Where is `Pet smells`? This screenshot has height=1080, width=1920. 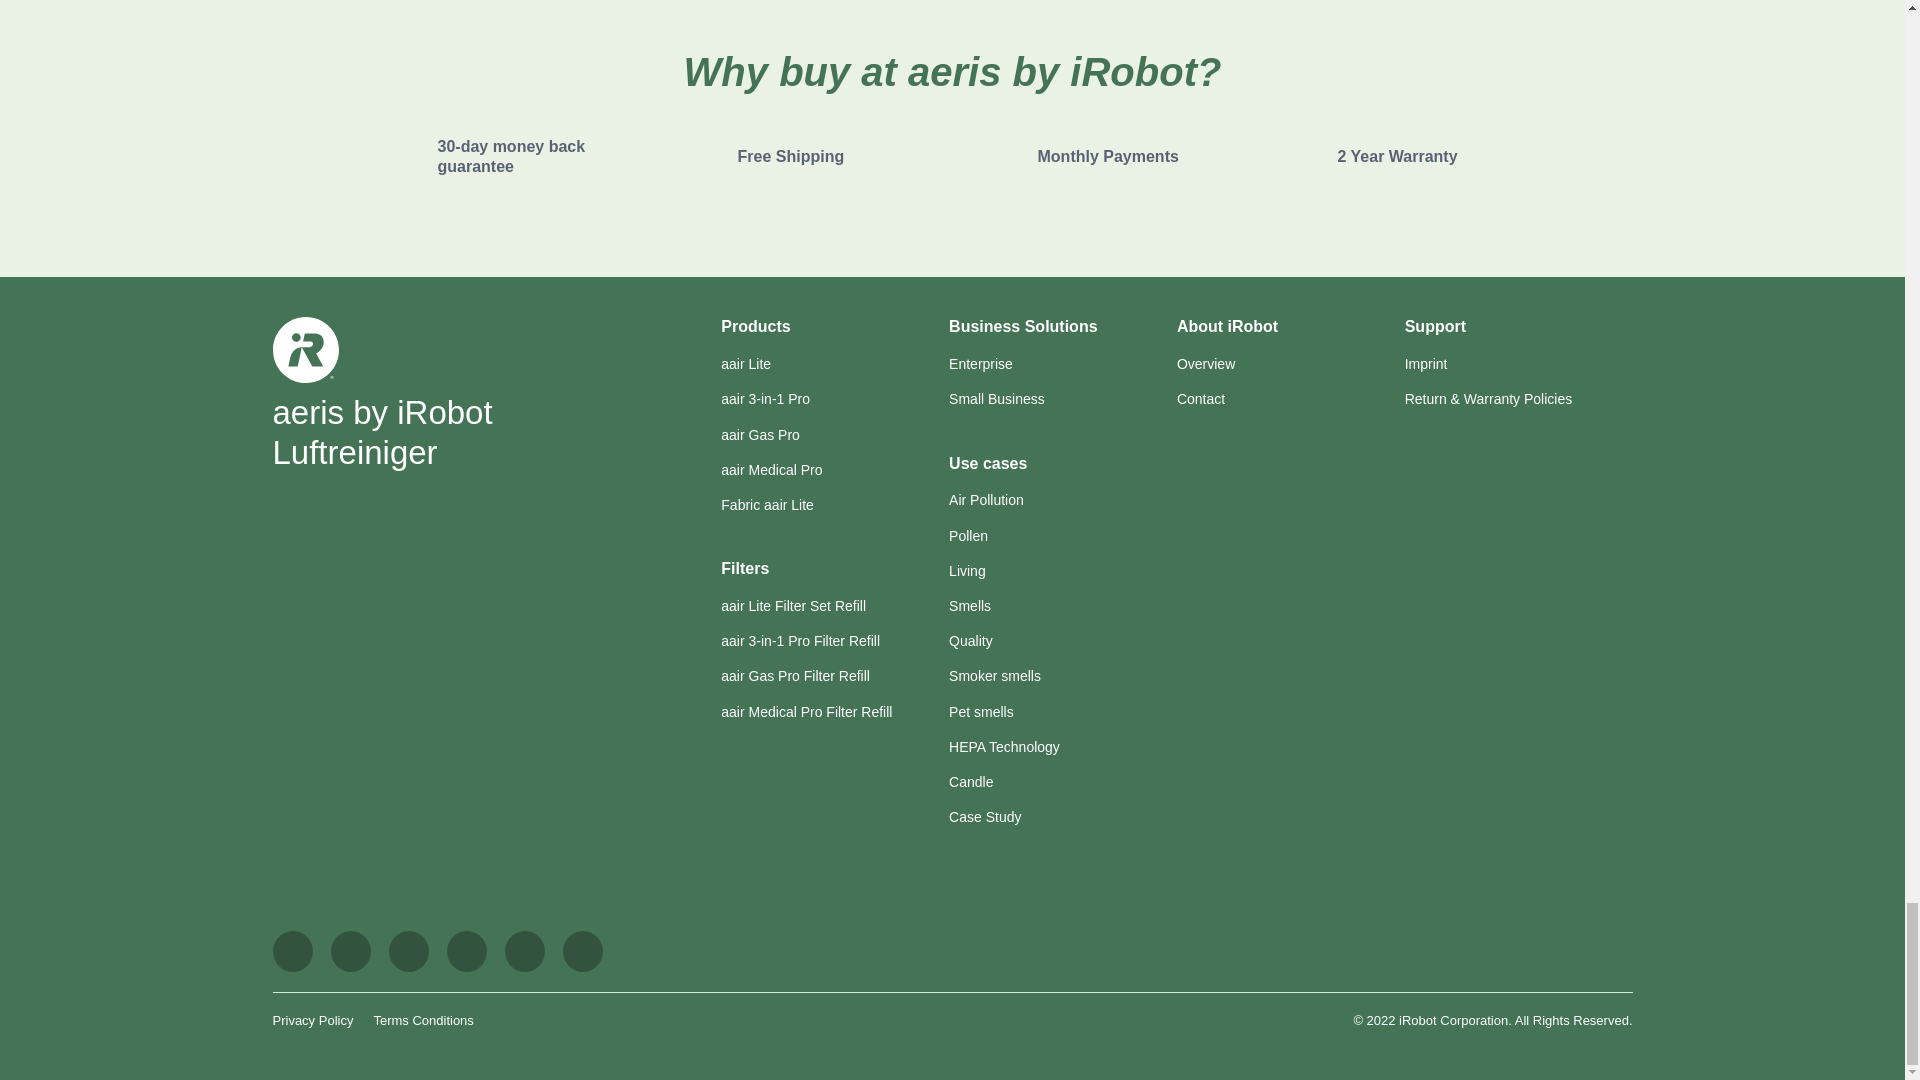
Pet smells is located at coordinates (980, 712).